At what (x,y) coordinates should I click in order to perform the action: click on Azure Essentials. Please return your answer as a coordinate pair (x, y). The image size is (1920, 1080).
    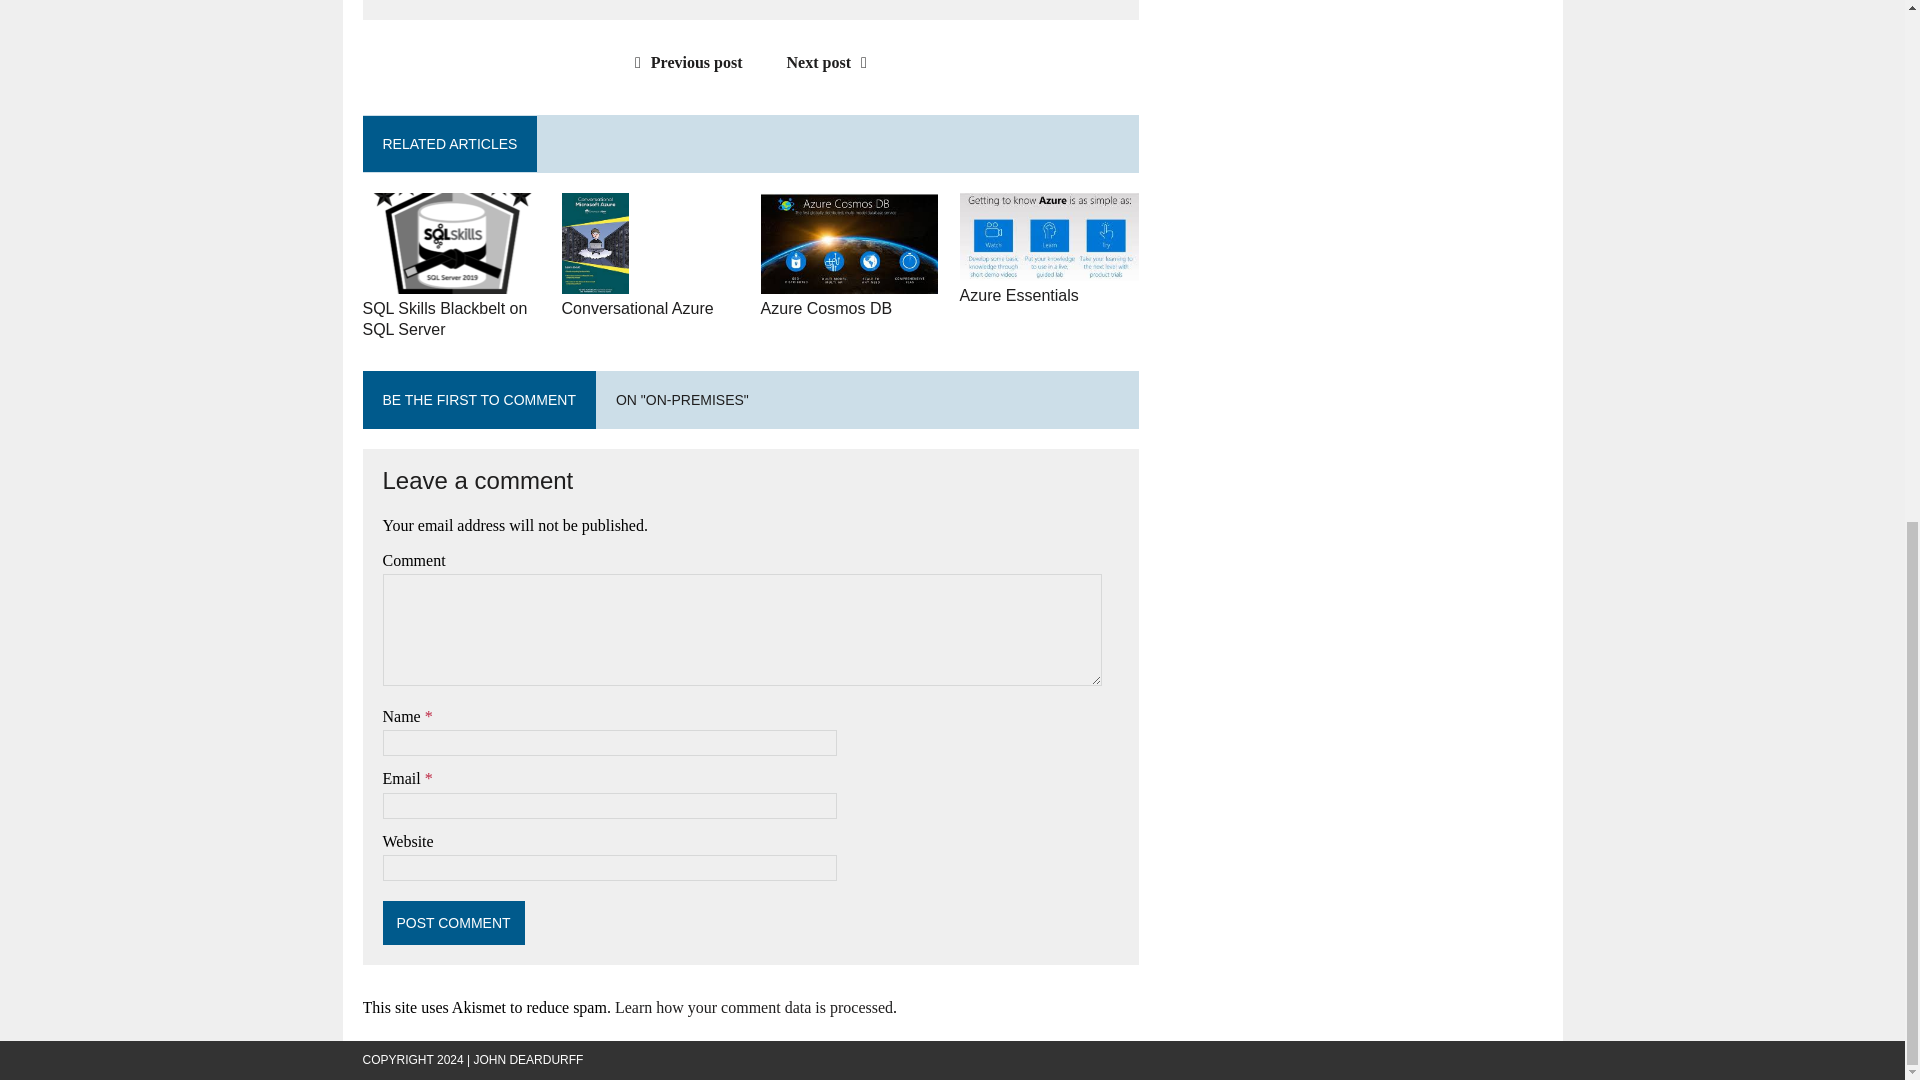
    Looking at the image, I should click on (1020, 295).